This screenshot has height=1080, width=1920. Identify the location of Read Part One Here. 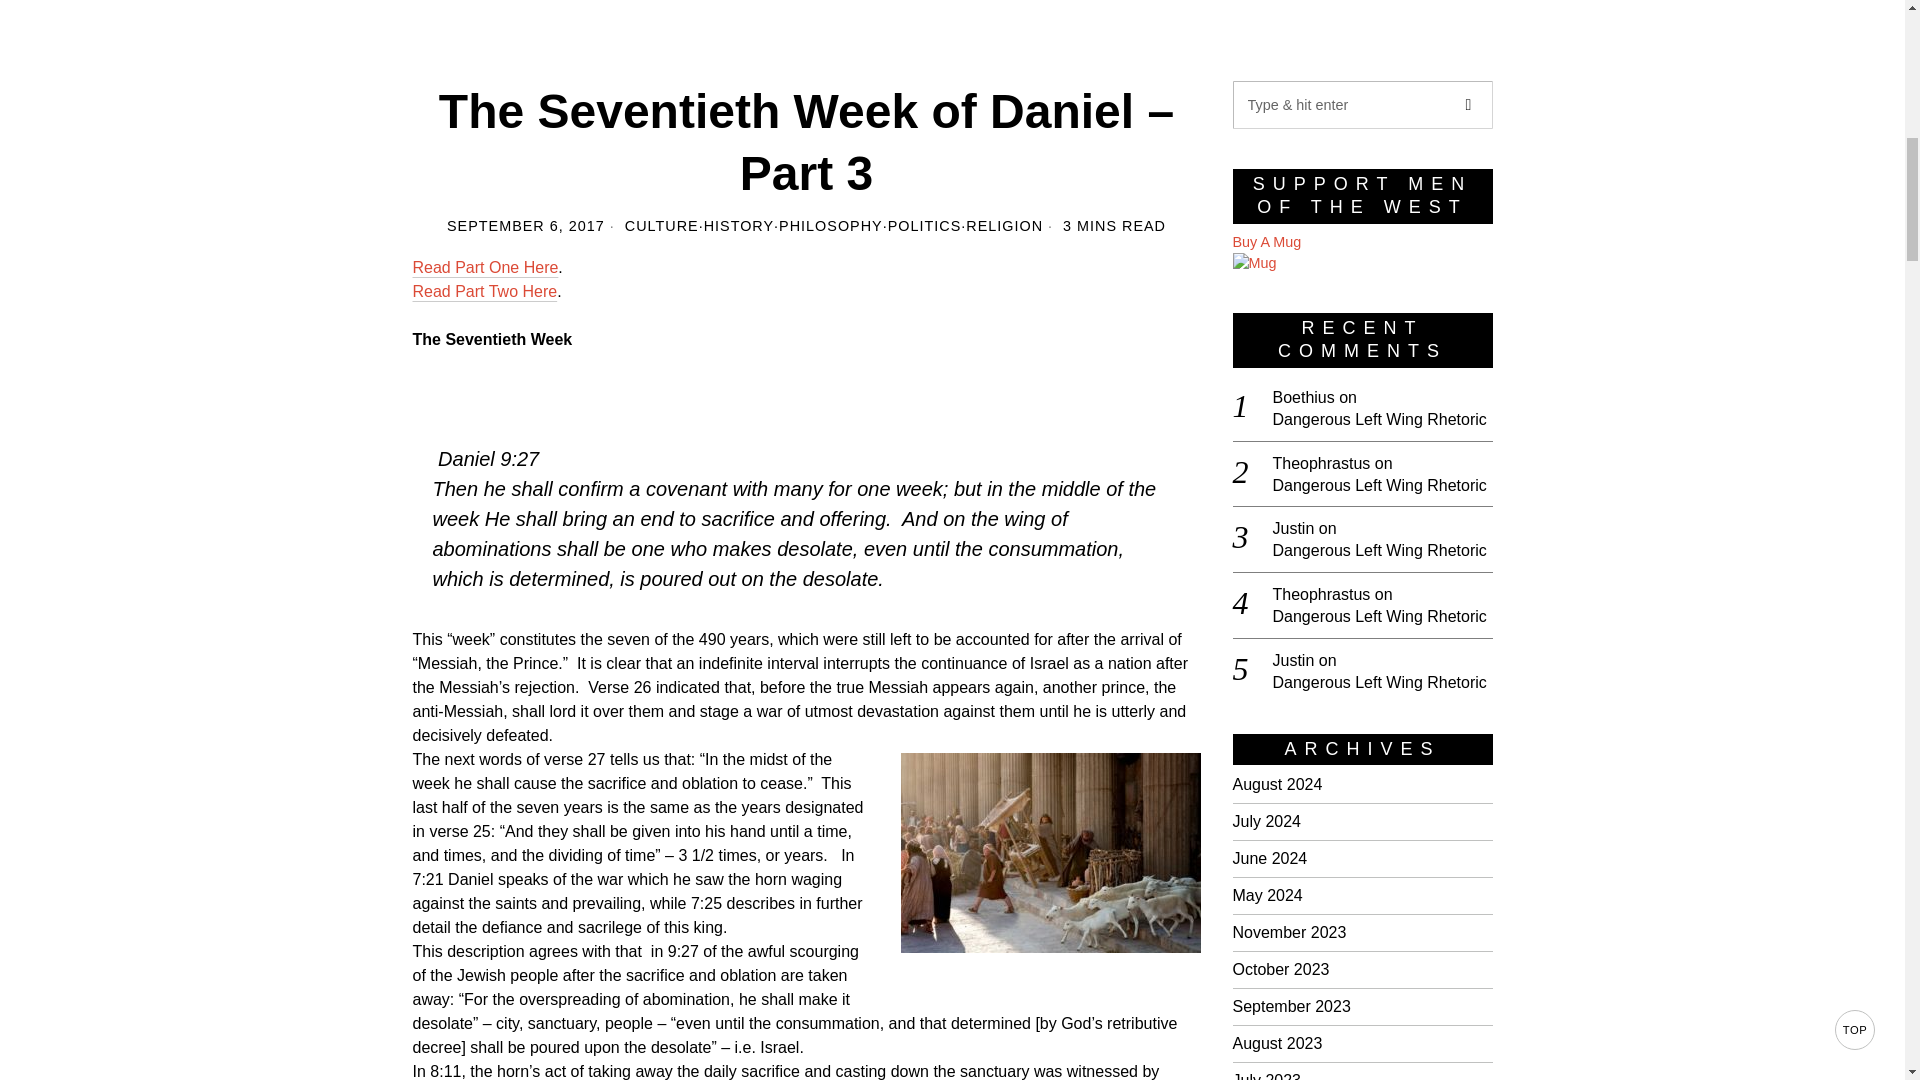
(485, 268).